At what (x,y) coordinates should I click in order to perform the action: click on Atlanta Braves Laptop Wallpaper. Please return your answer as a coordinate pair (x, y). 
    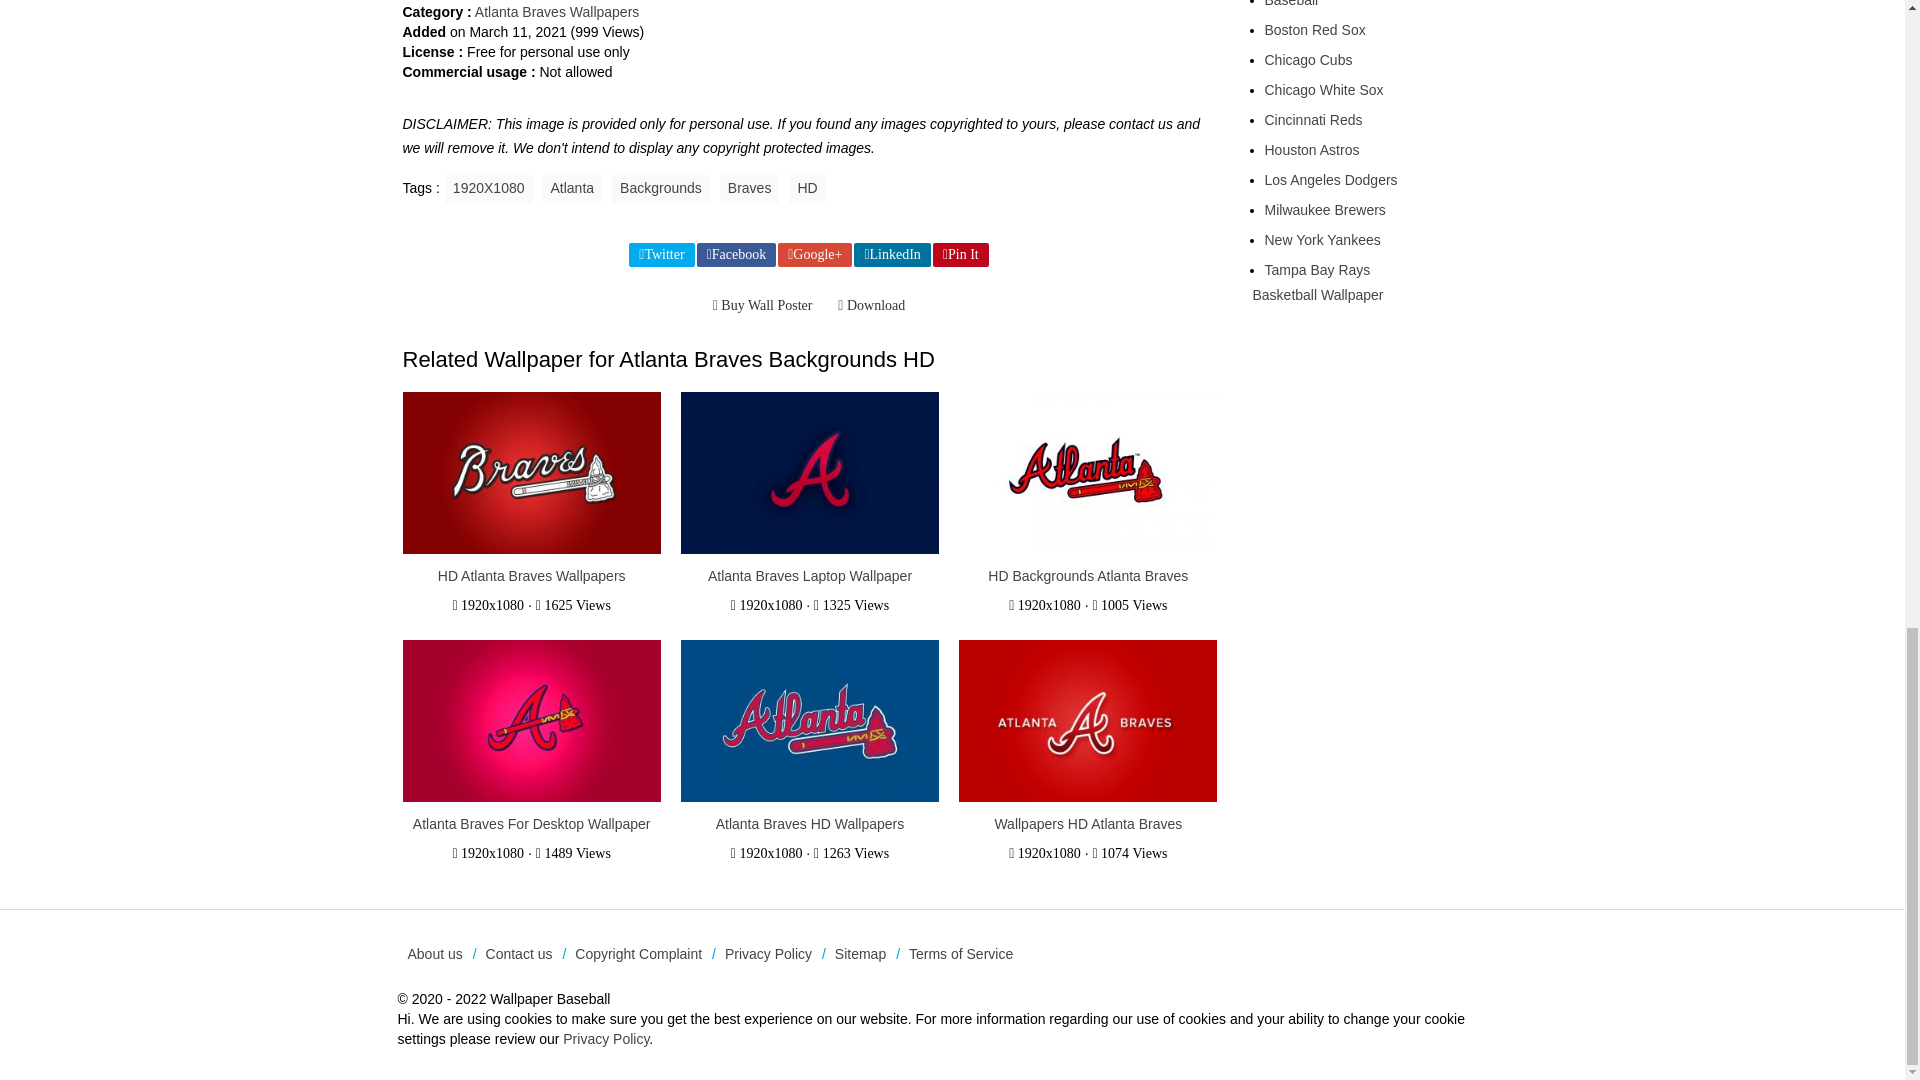
    Looking at the image, I should click on (810, 576).